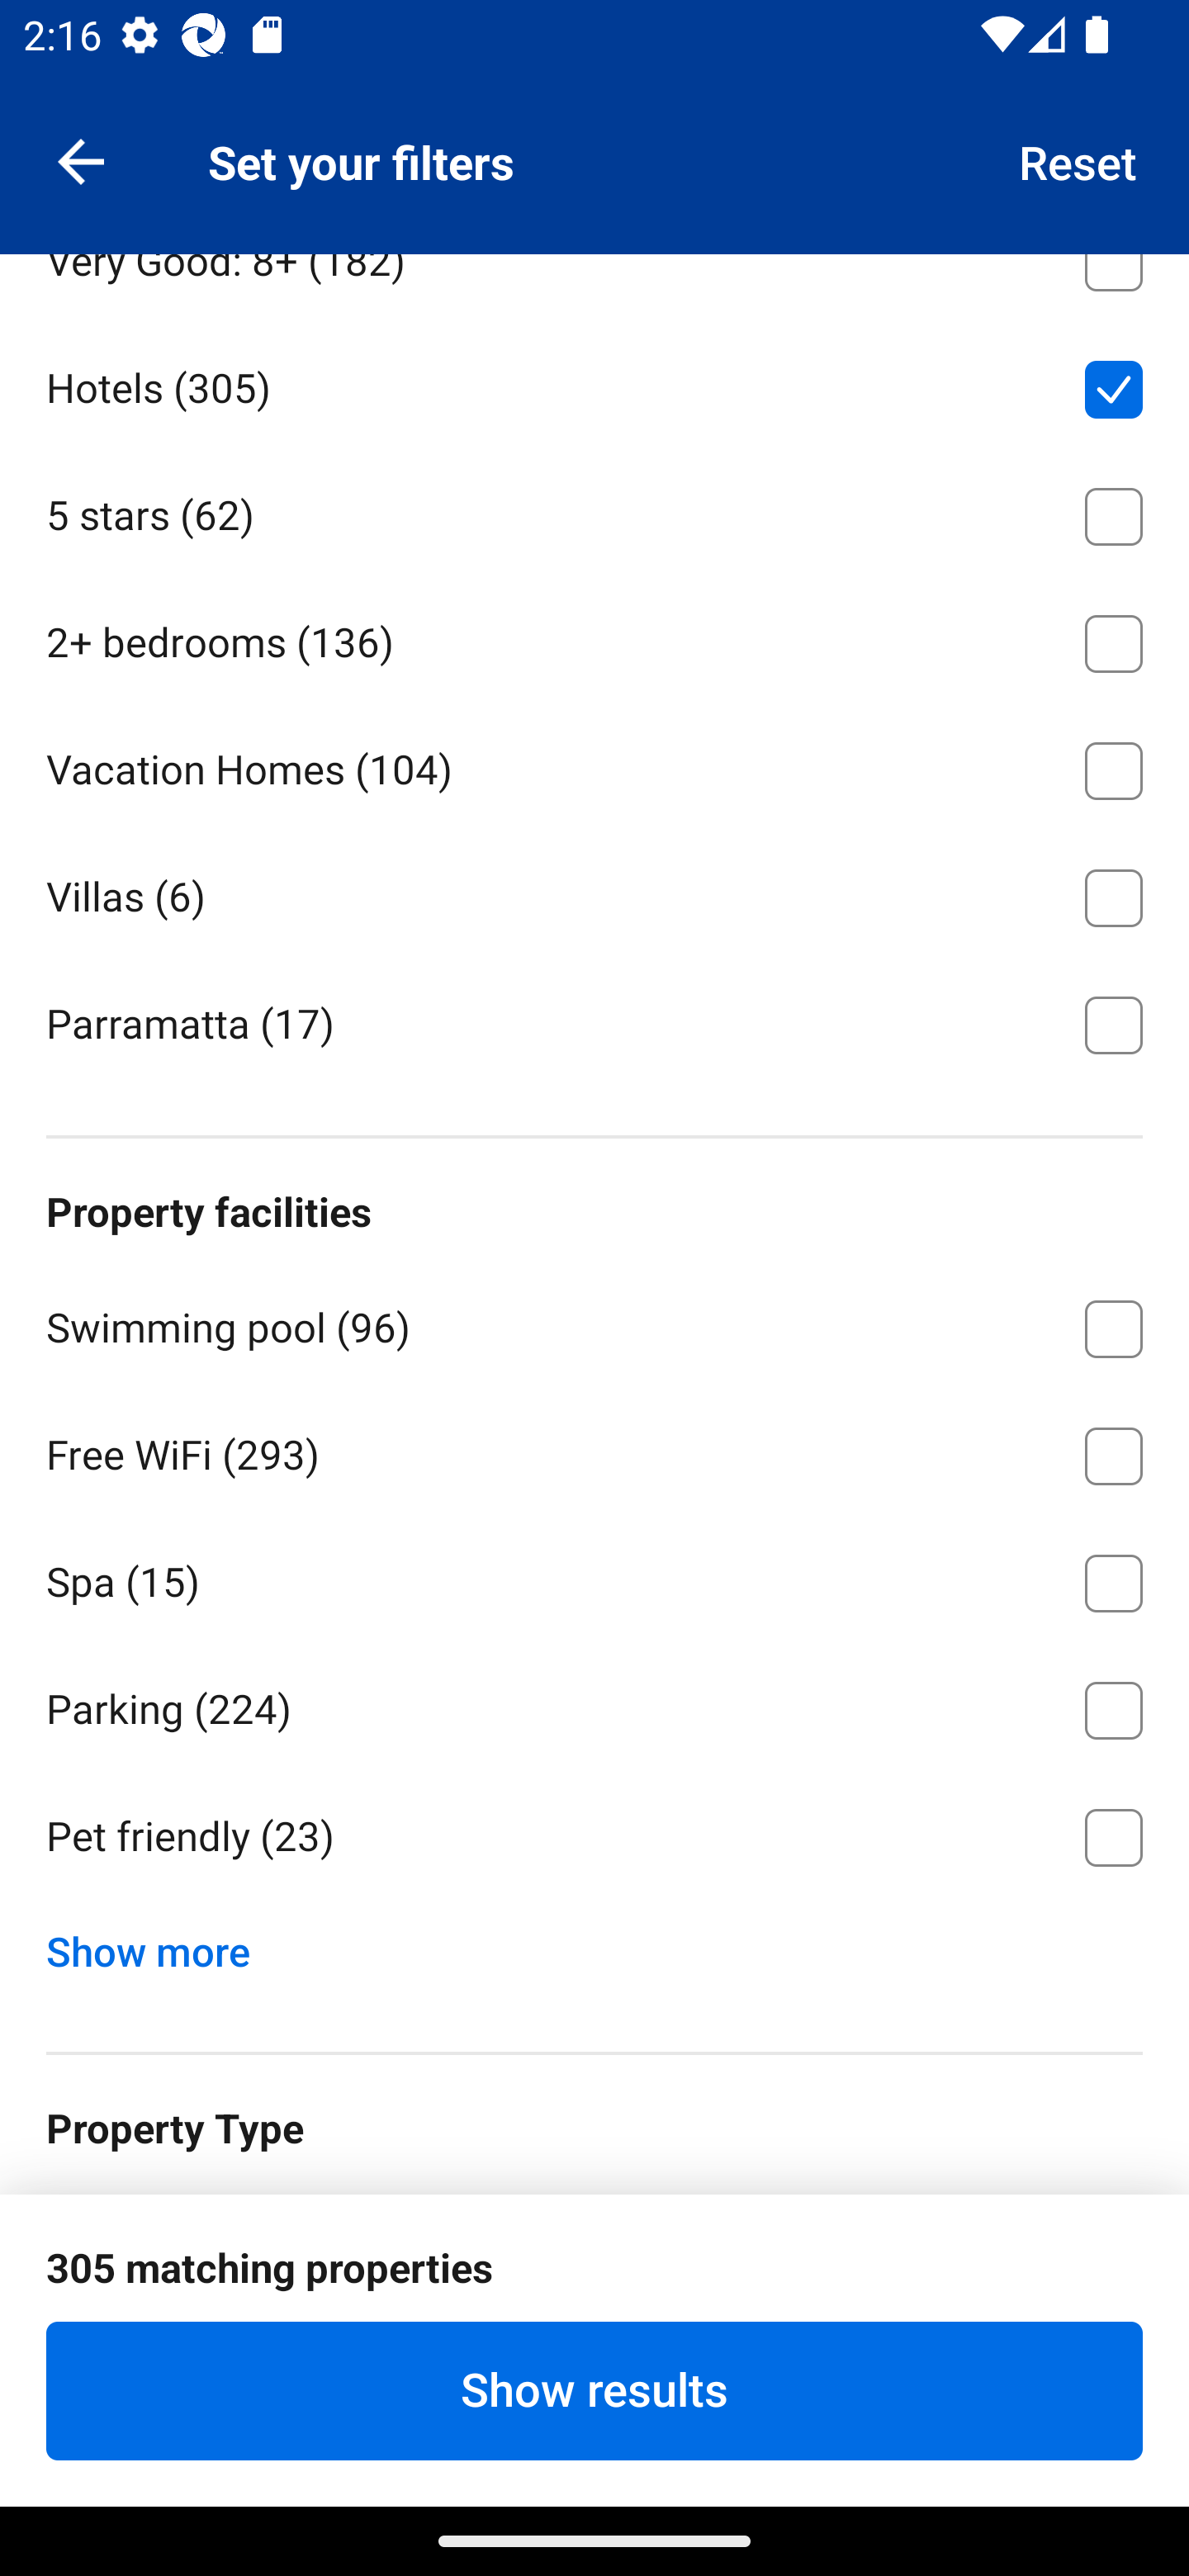 The height and width of the screenshot is (2576, 1189). Describe the element at coordinates (594, 892) in the screenshot. I see `Villas ⁦(6)` at that location.